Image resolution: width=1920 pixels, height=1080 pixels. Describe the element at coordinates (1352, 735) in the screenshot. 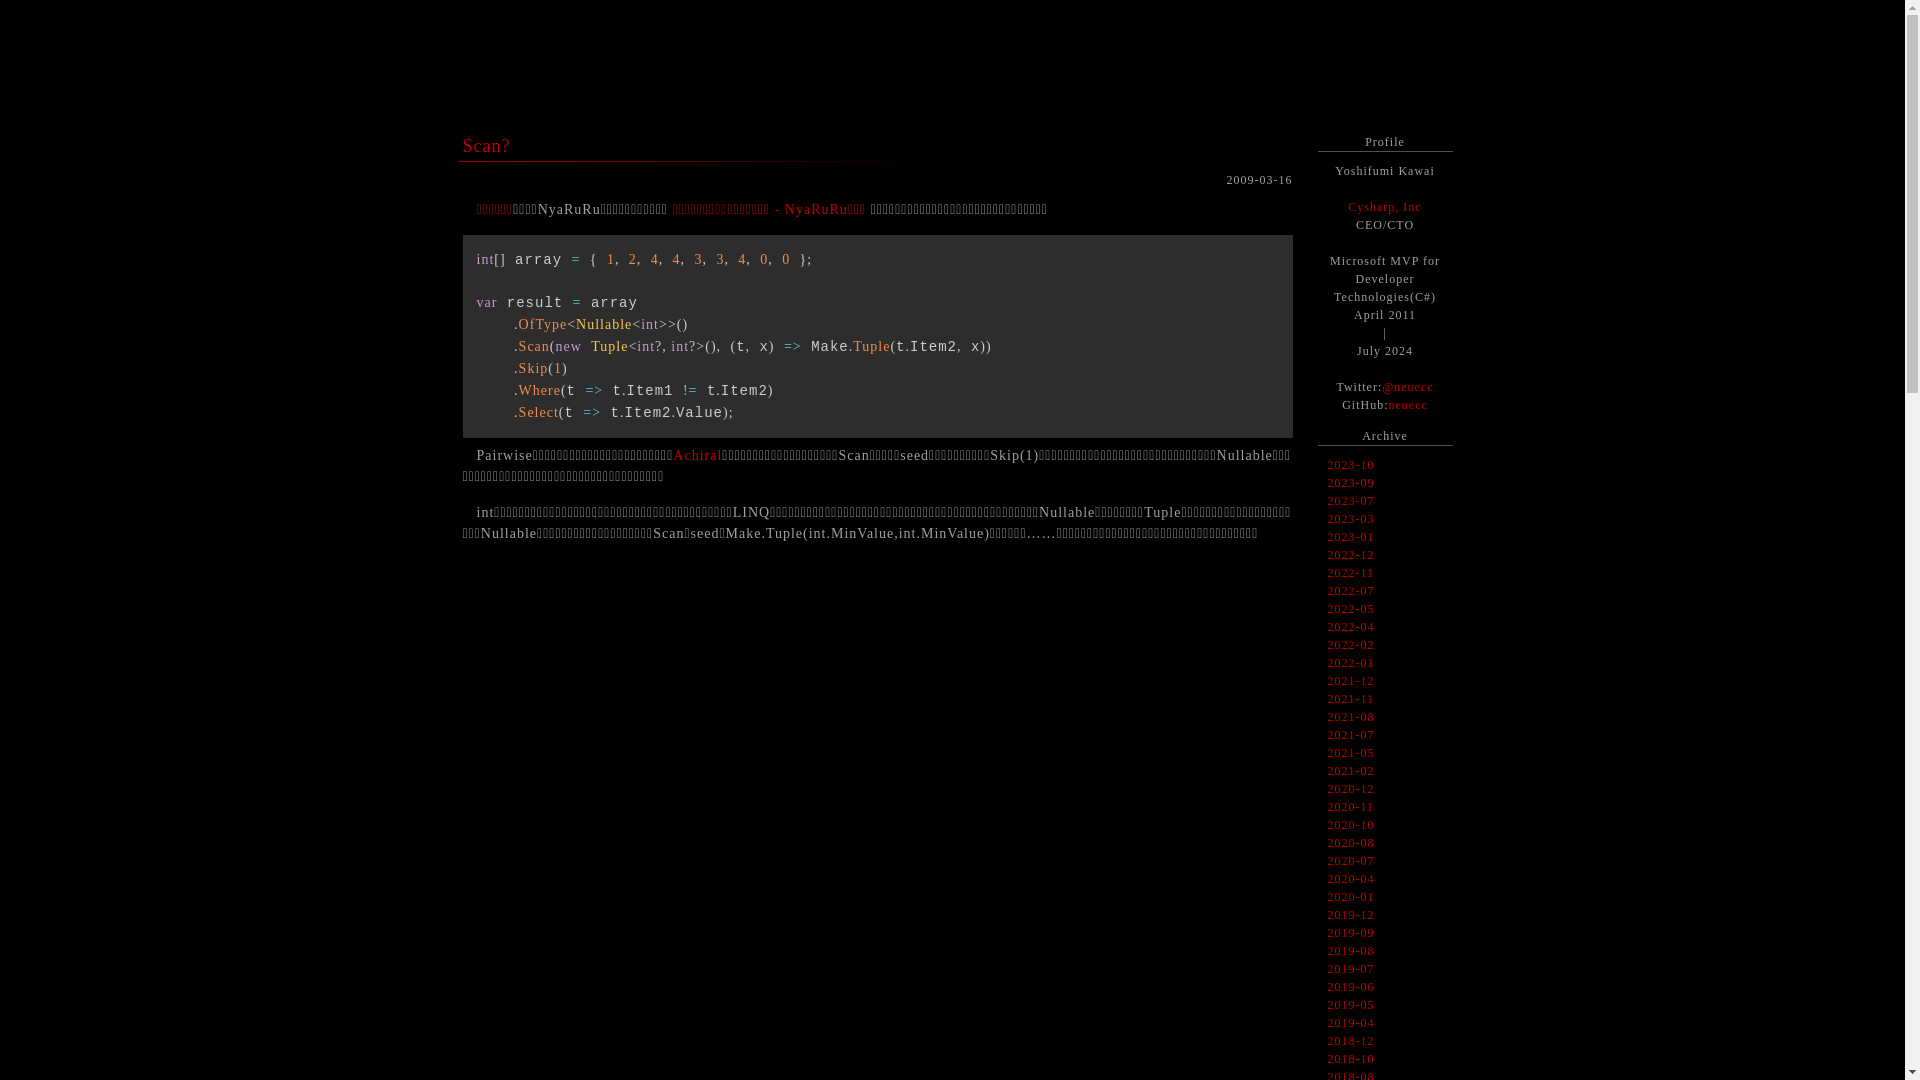

I see `2021-07` at that location.